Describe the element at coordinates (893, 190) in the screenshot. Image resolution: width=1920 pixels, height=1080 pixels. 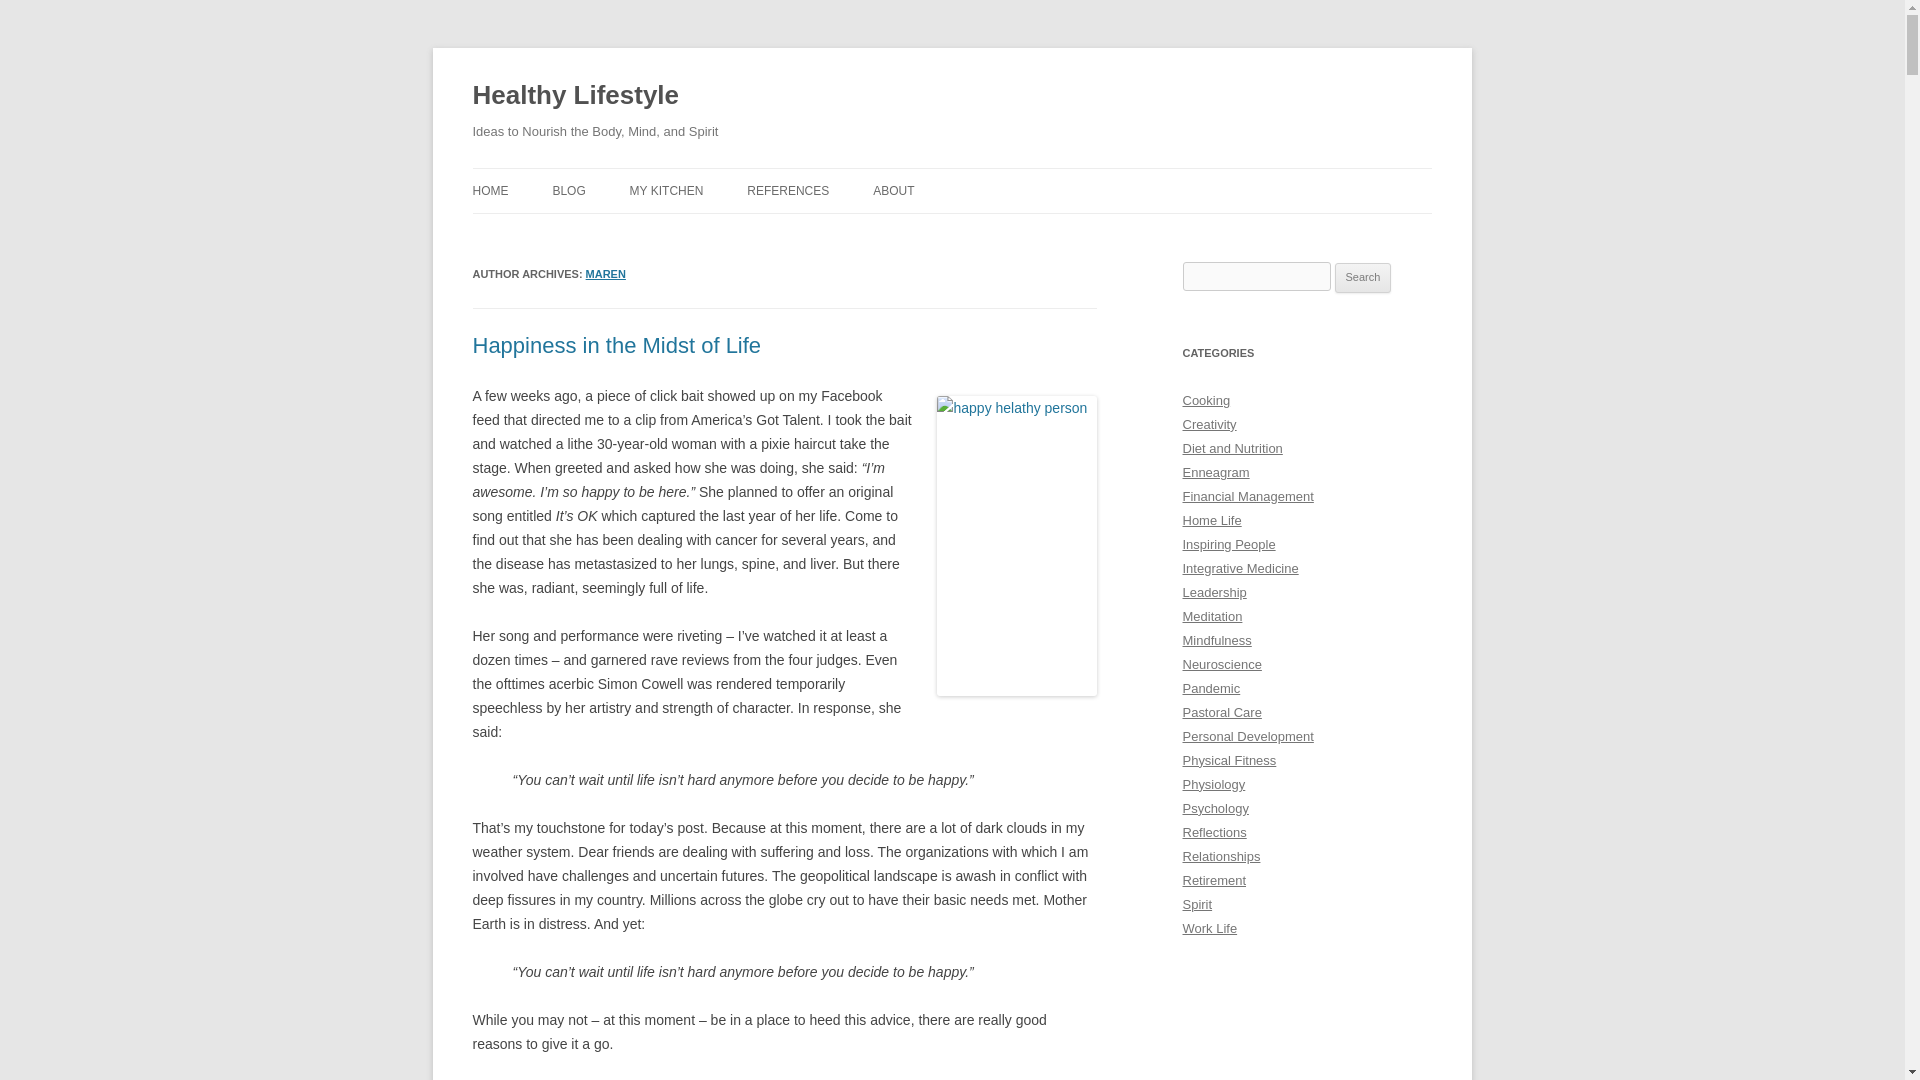
I see `ABOUT` at that location.